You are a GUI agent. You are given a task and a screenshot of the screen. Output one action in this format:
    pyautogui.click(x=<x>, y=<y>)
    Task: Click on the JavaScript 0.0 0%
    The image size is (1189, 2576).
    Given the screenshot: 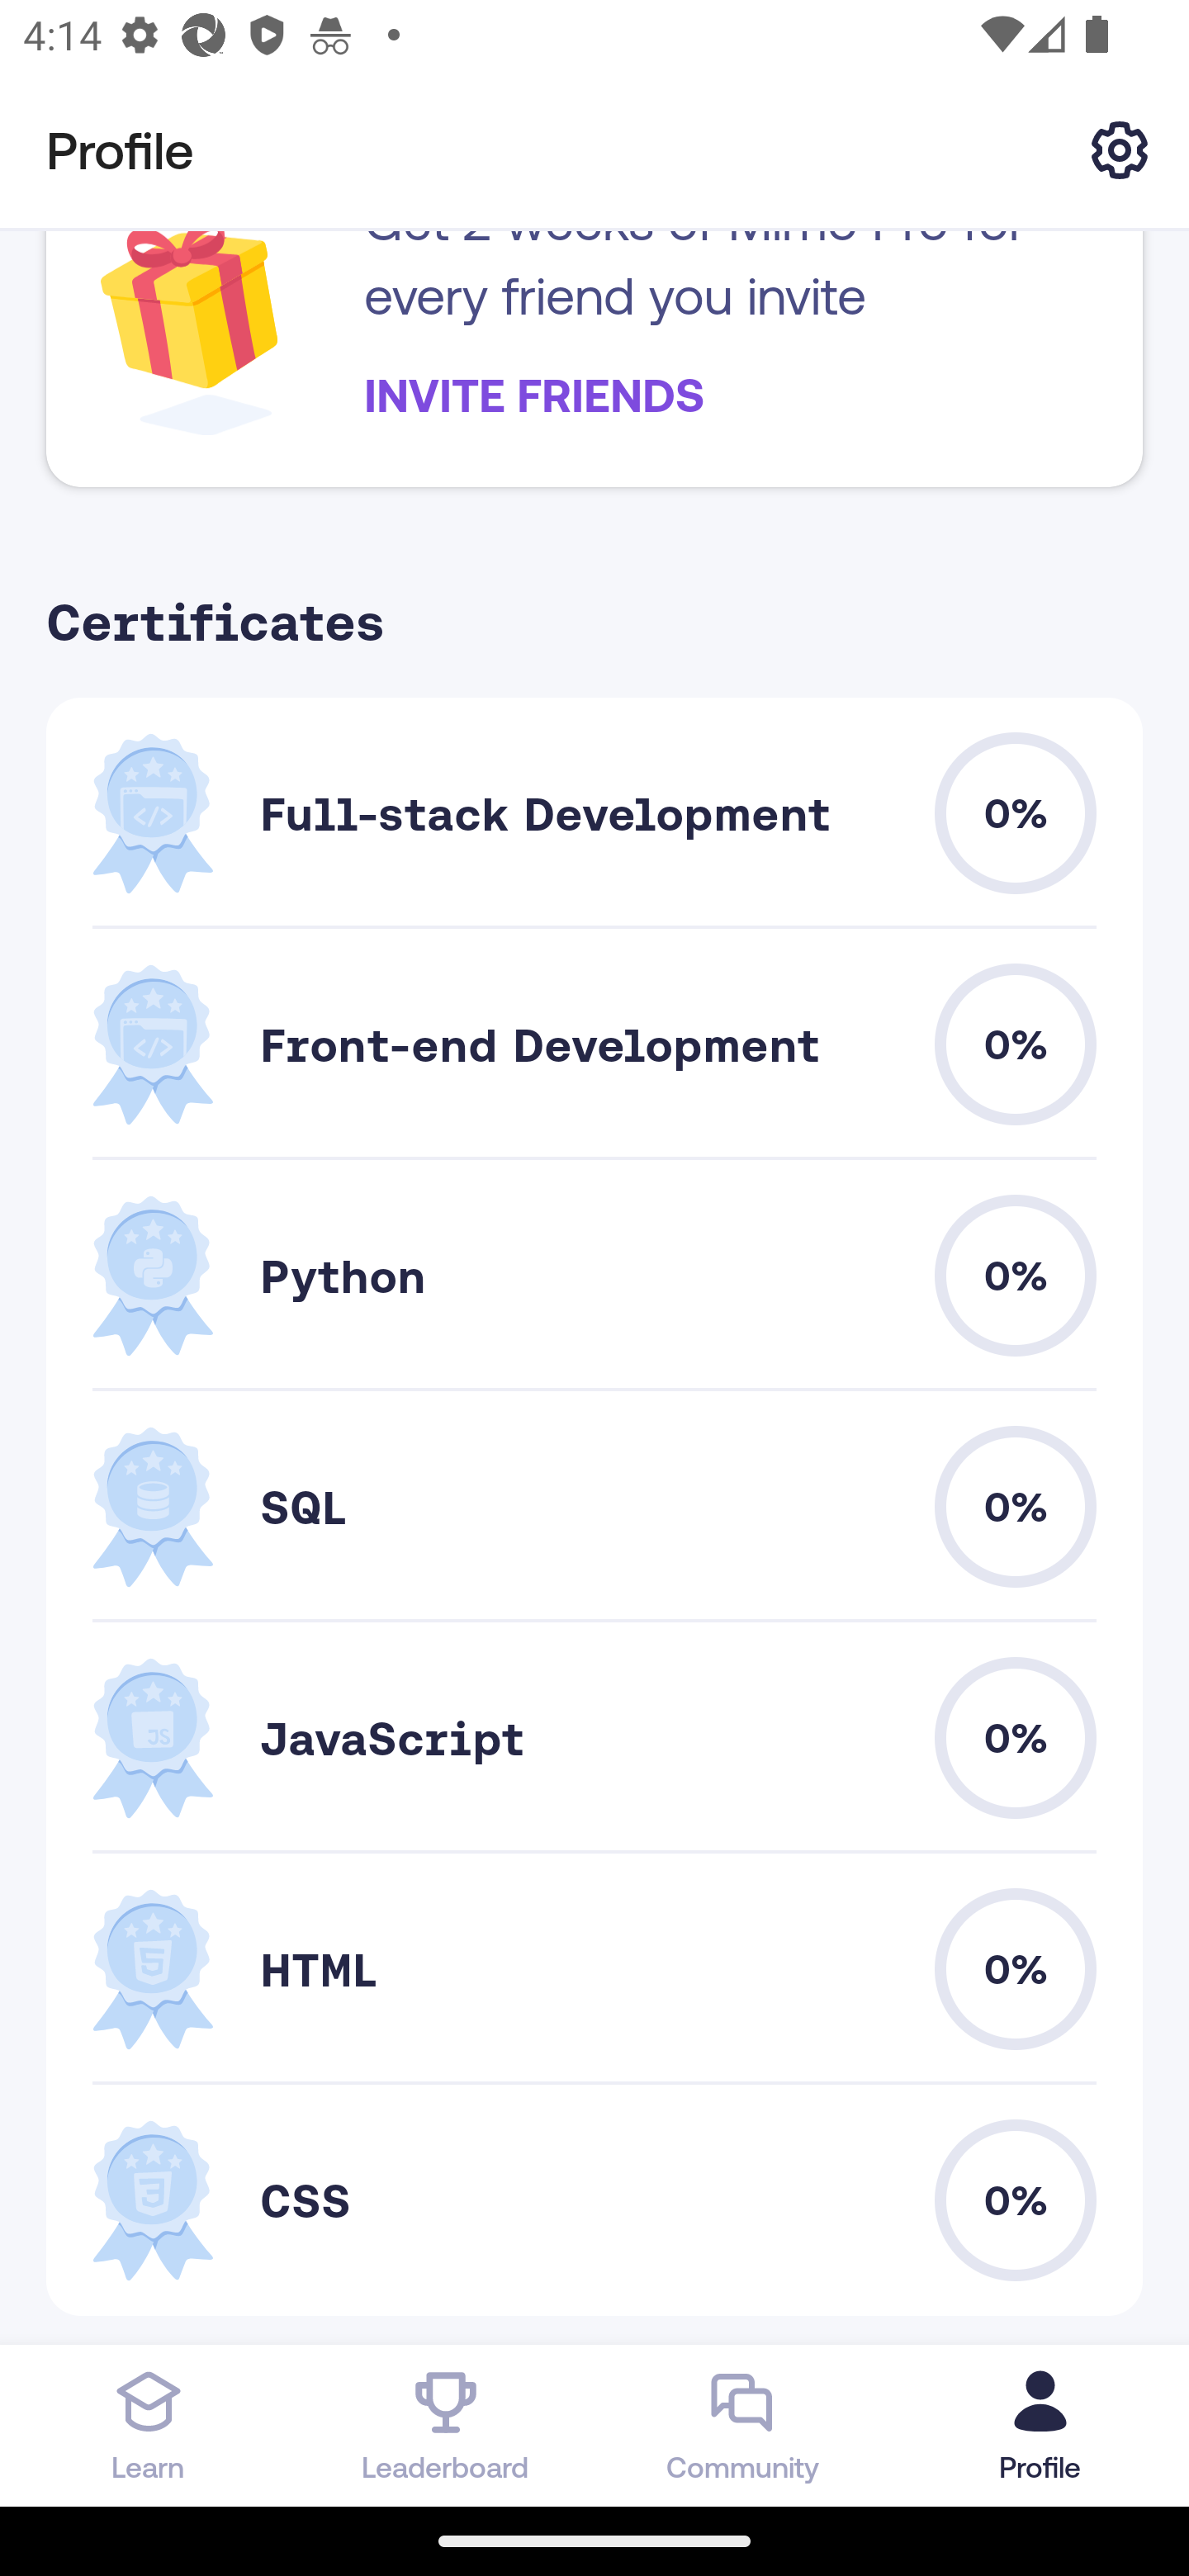 What is the action you would take?
    pyautogui.click(x=594, y=1739)
    